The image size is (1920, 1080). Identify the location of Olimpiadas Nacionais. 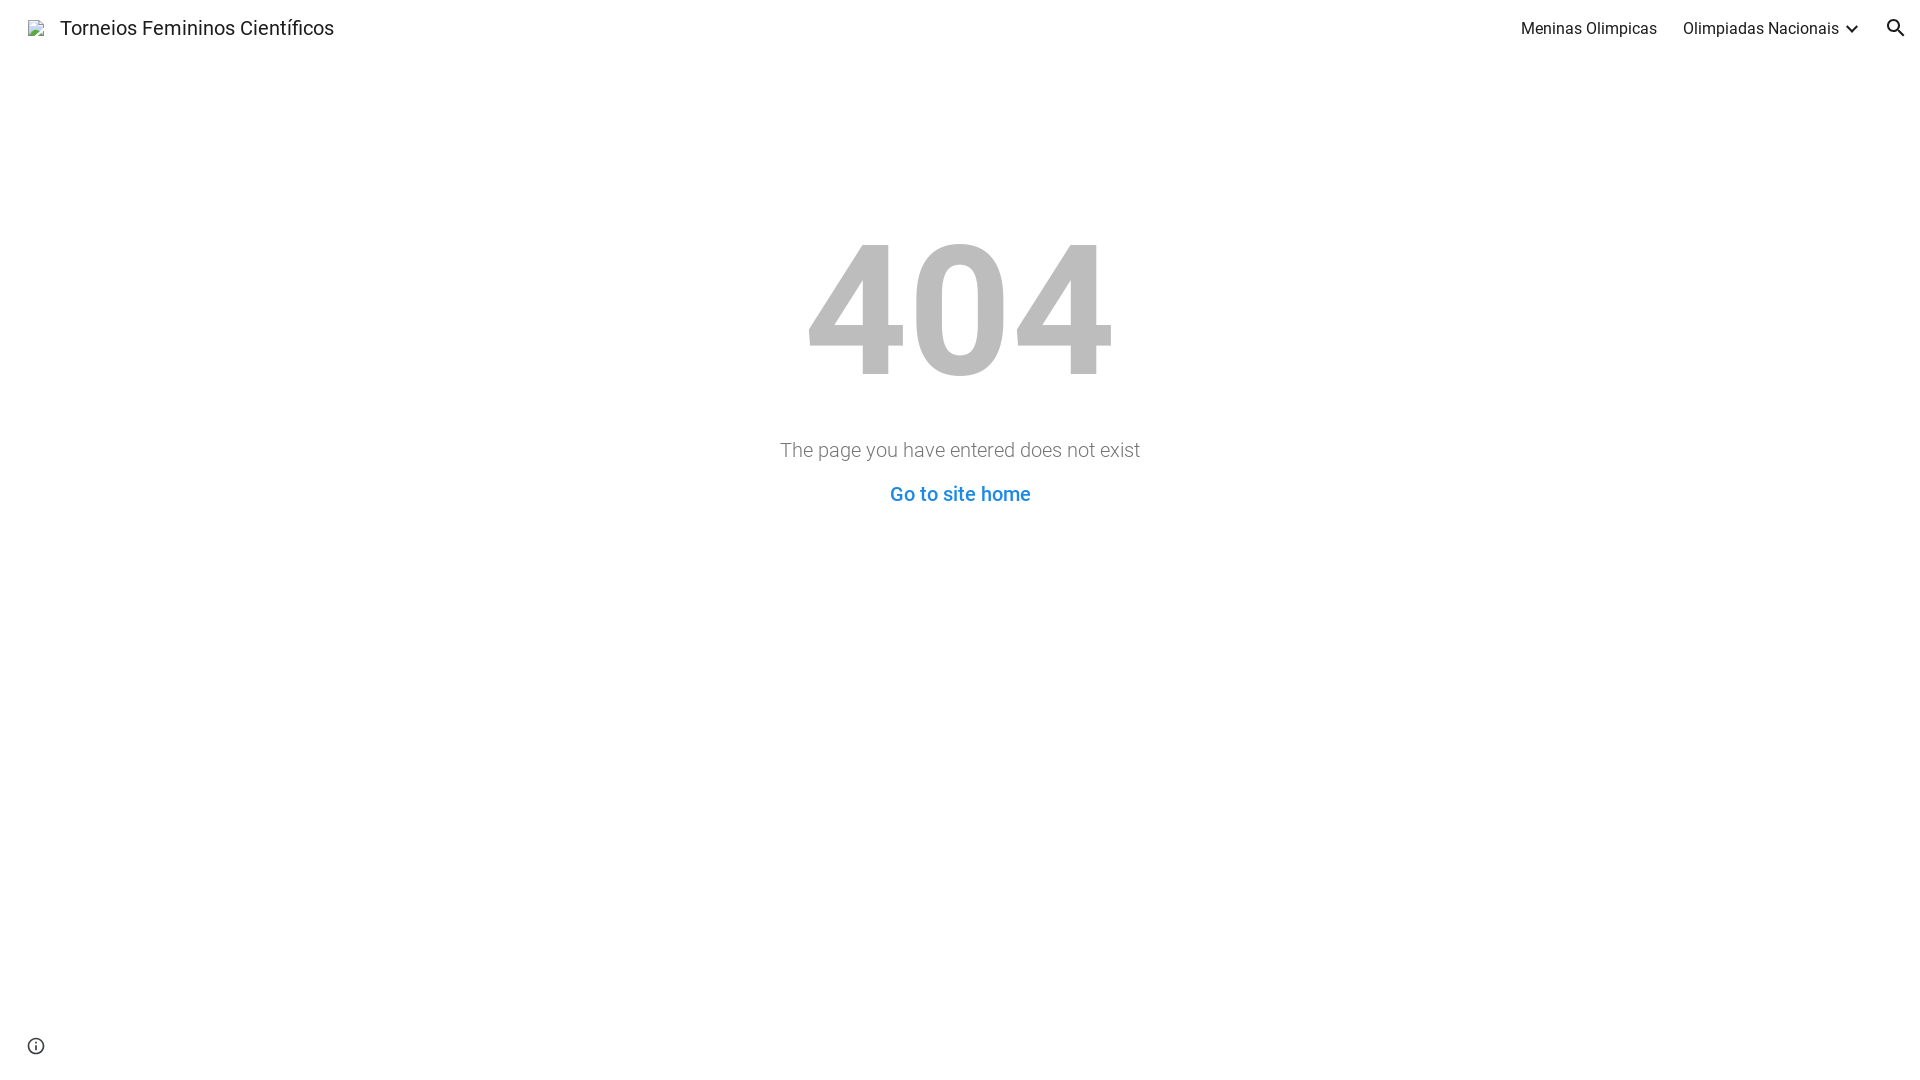
(1761, 28).